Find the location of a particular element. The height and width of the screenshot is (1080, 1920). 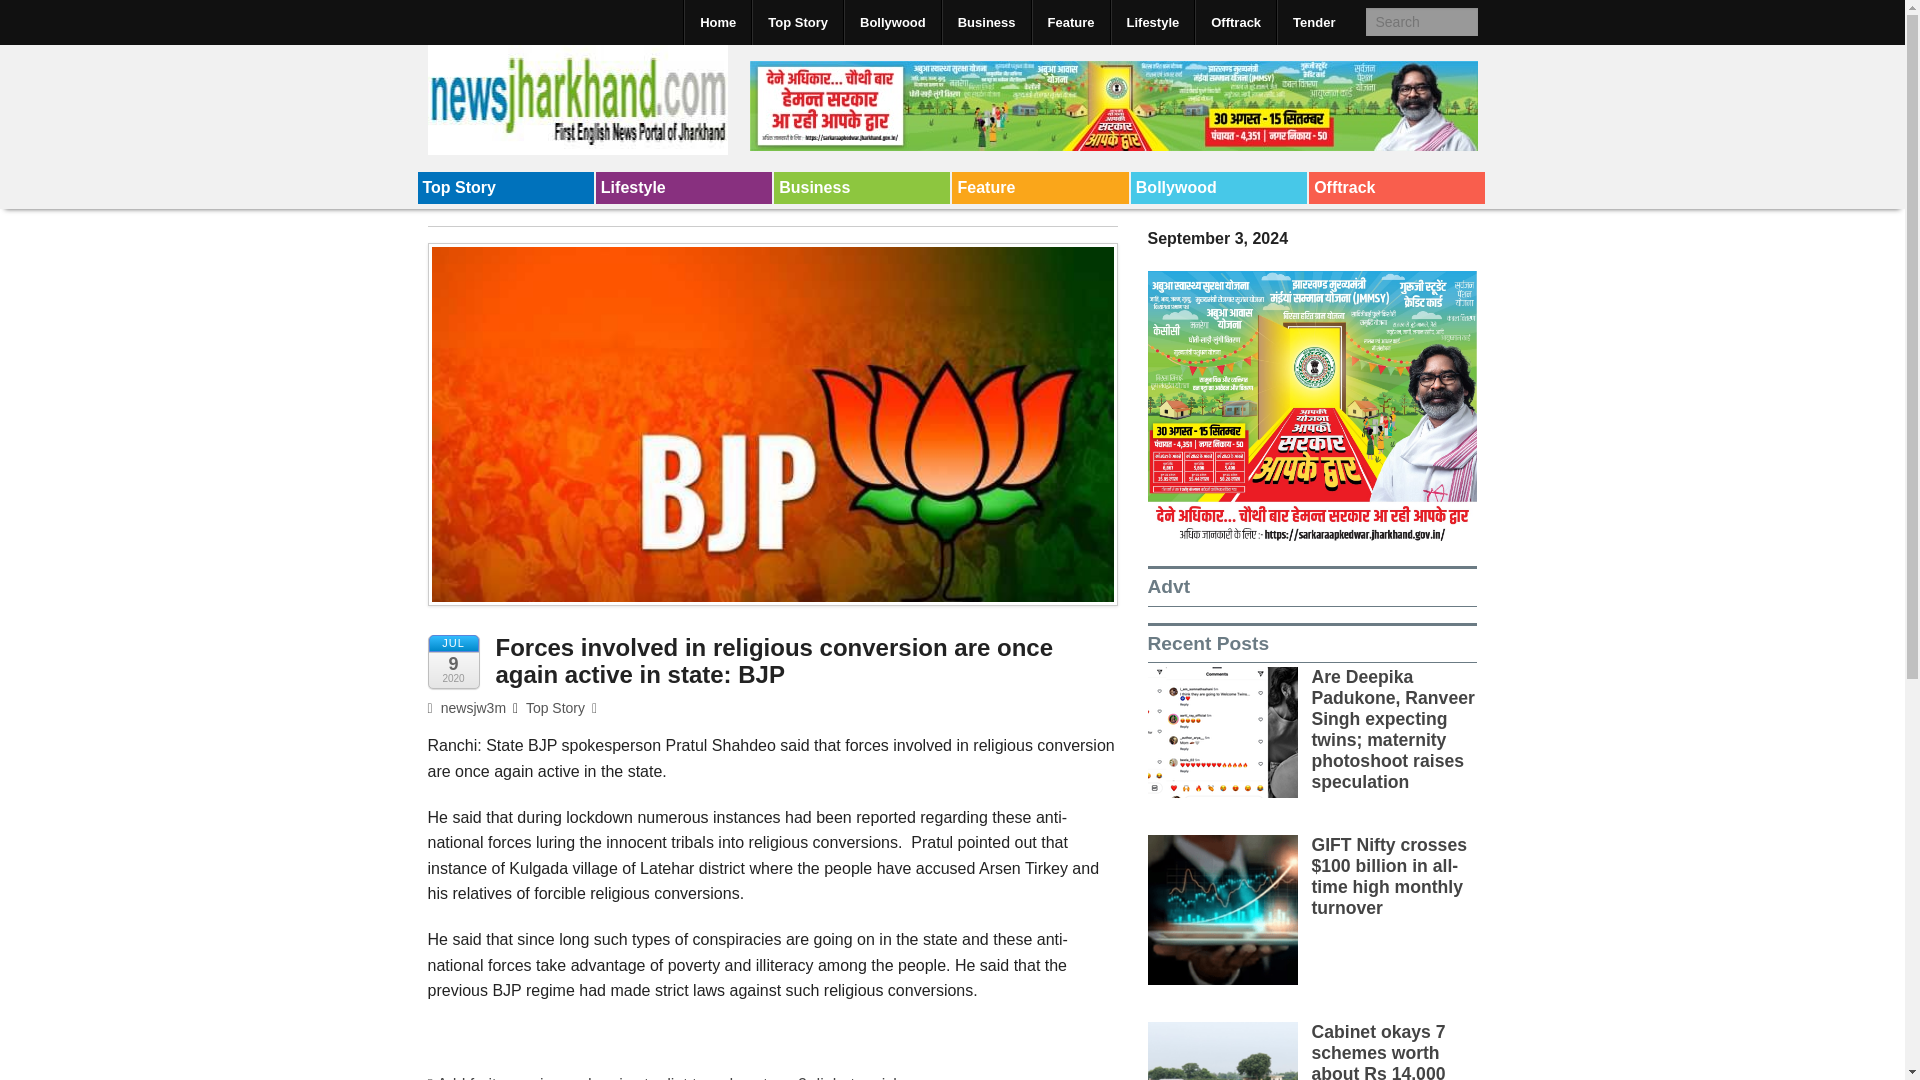

Top Story is located at coordinates (556, 708).